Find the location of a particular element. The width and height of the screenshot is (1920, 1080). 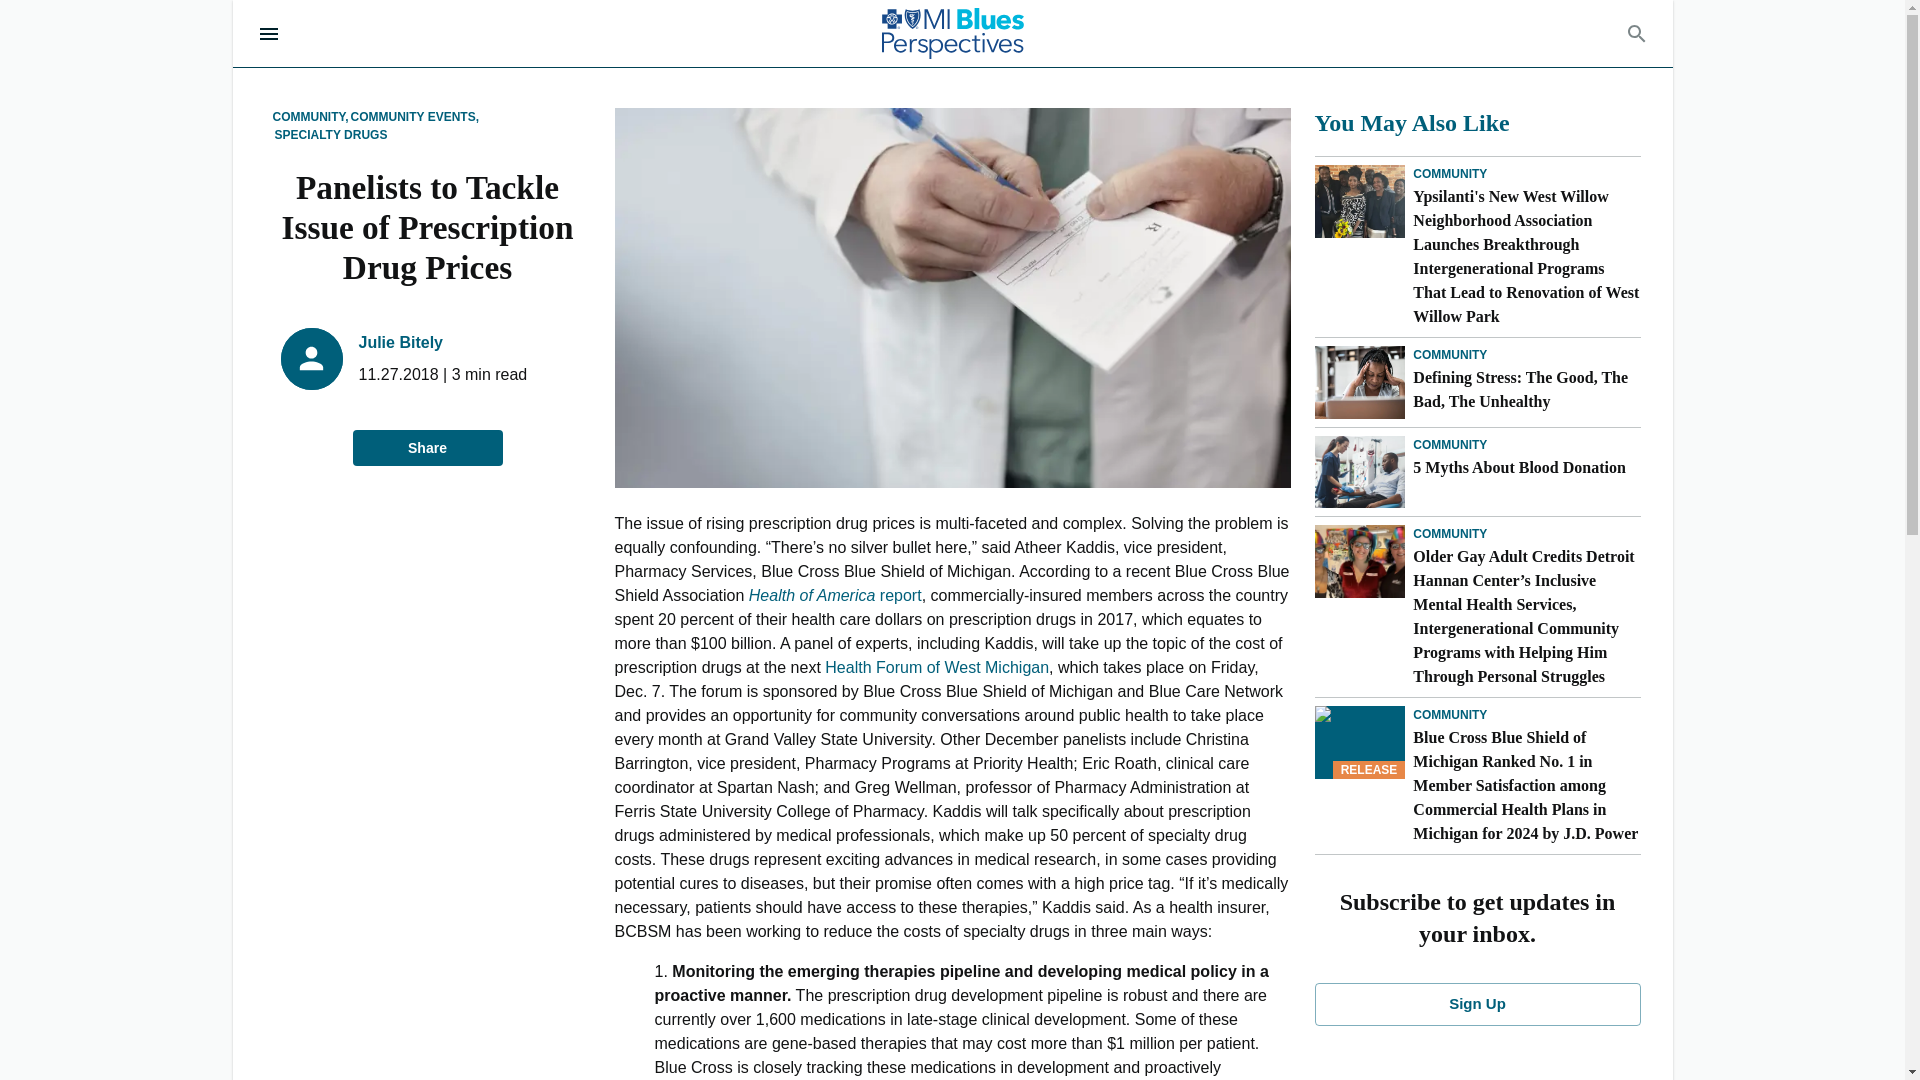

Health of America report is located at coordinates (834, 595).